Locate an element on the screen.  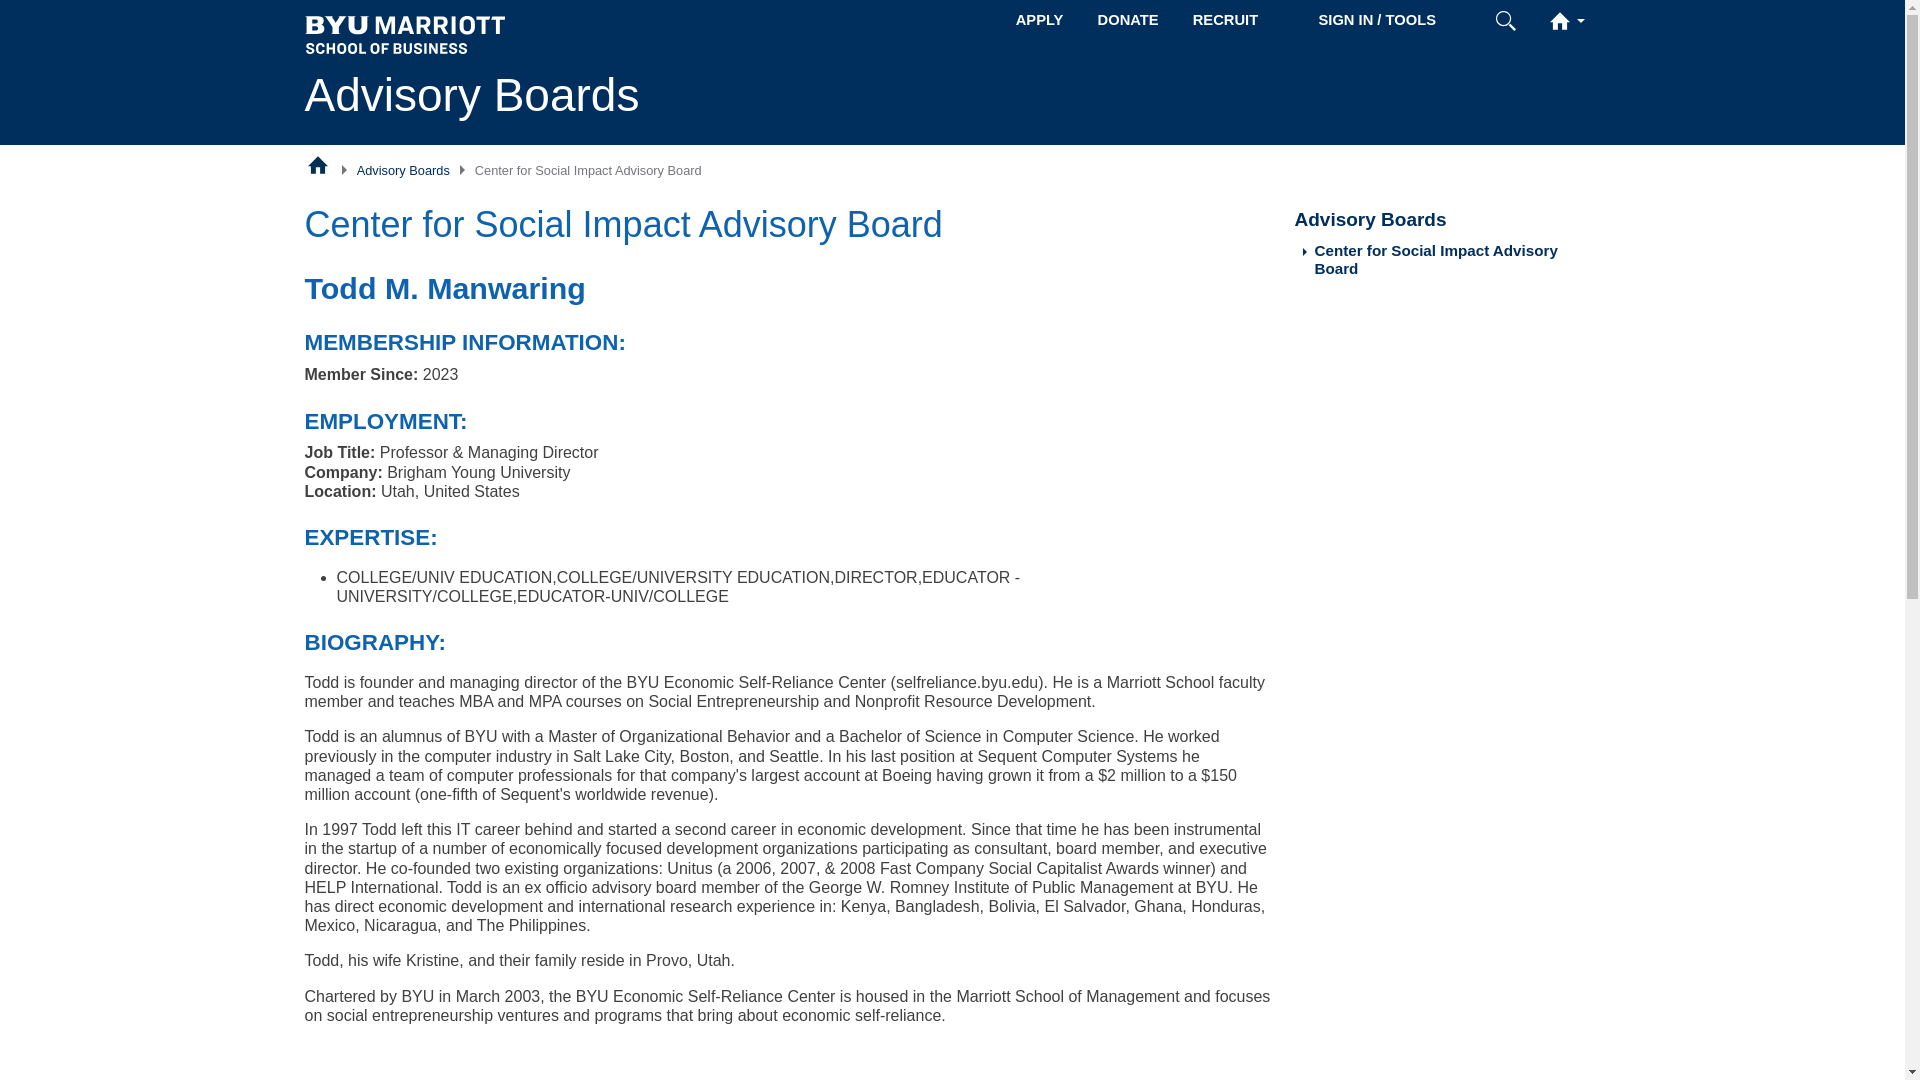
BYU Marriott School of Business Home Page is located at coordinates (318, 164).